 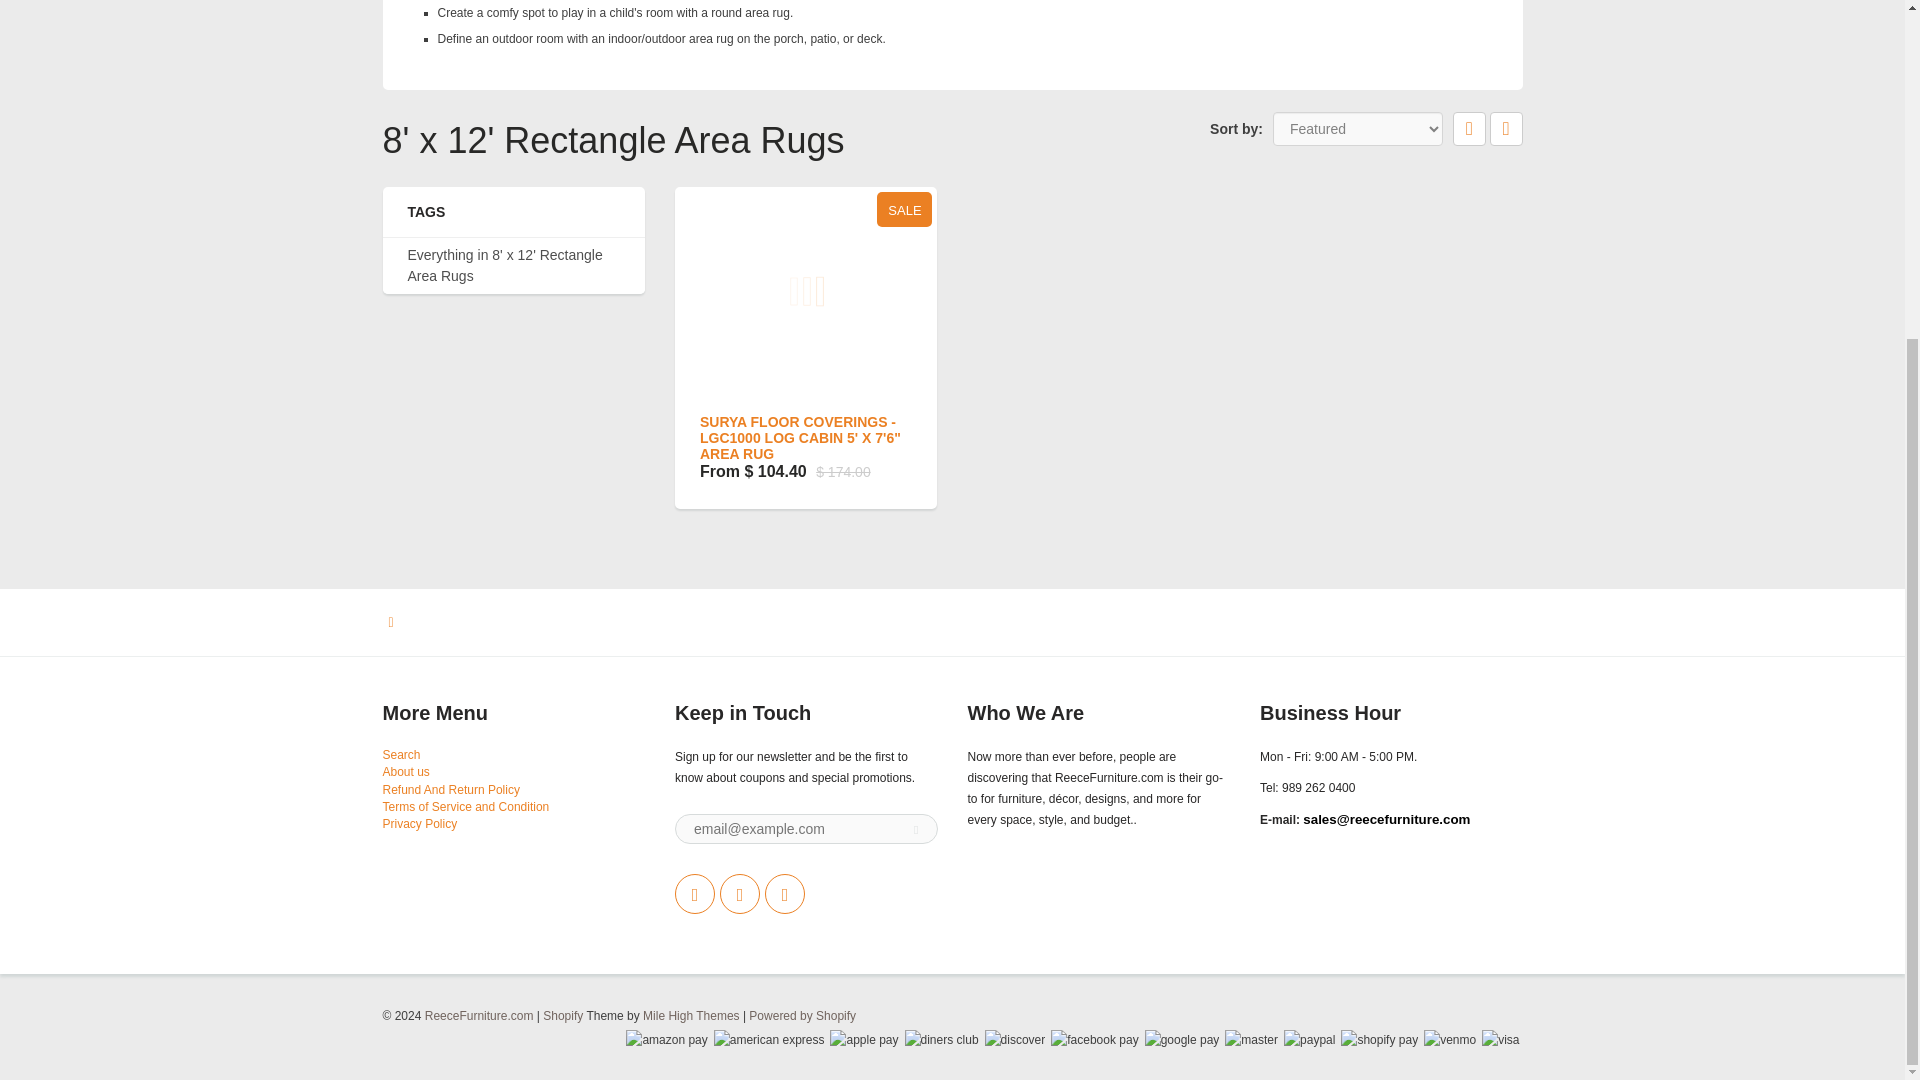 What do you see at coordinates (784, 893) in the screenshot?
I see `Pinterest` at bounding box center [784, 893].